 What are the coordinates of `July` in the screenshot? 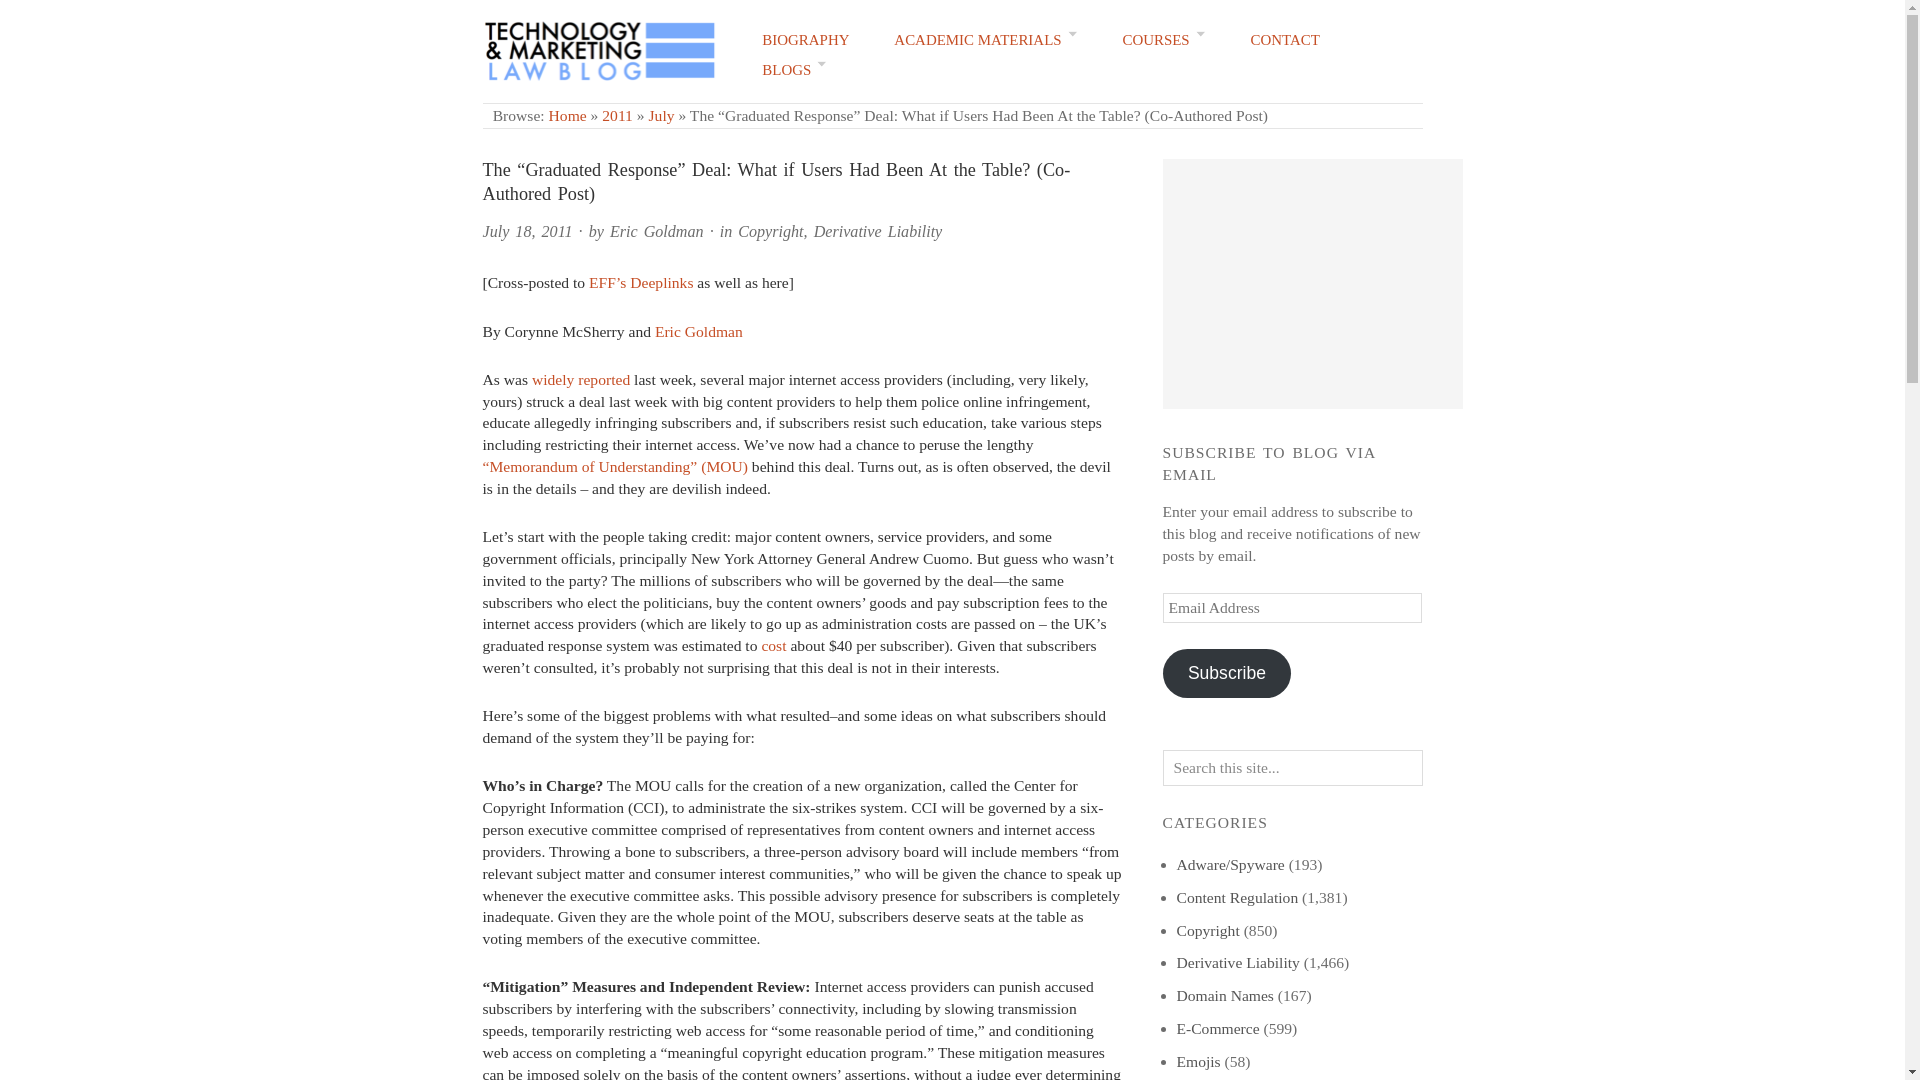 It's located at (662, 115).